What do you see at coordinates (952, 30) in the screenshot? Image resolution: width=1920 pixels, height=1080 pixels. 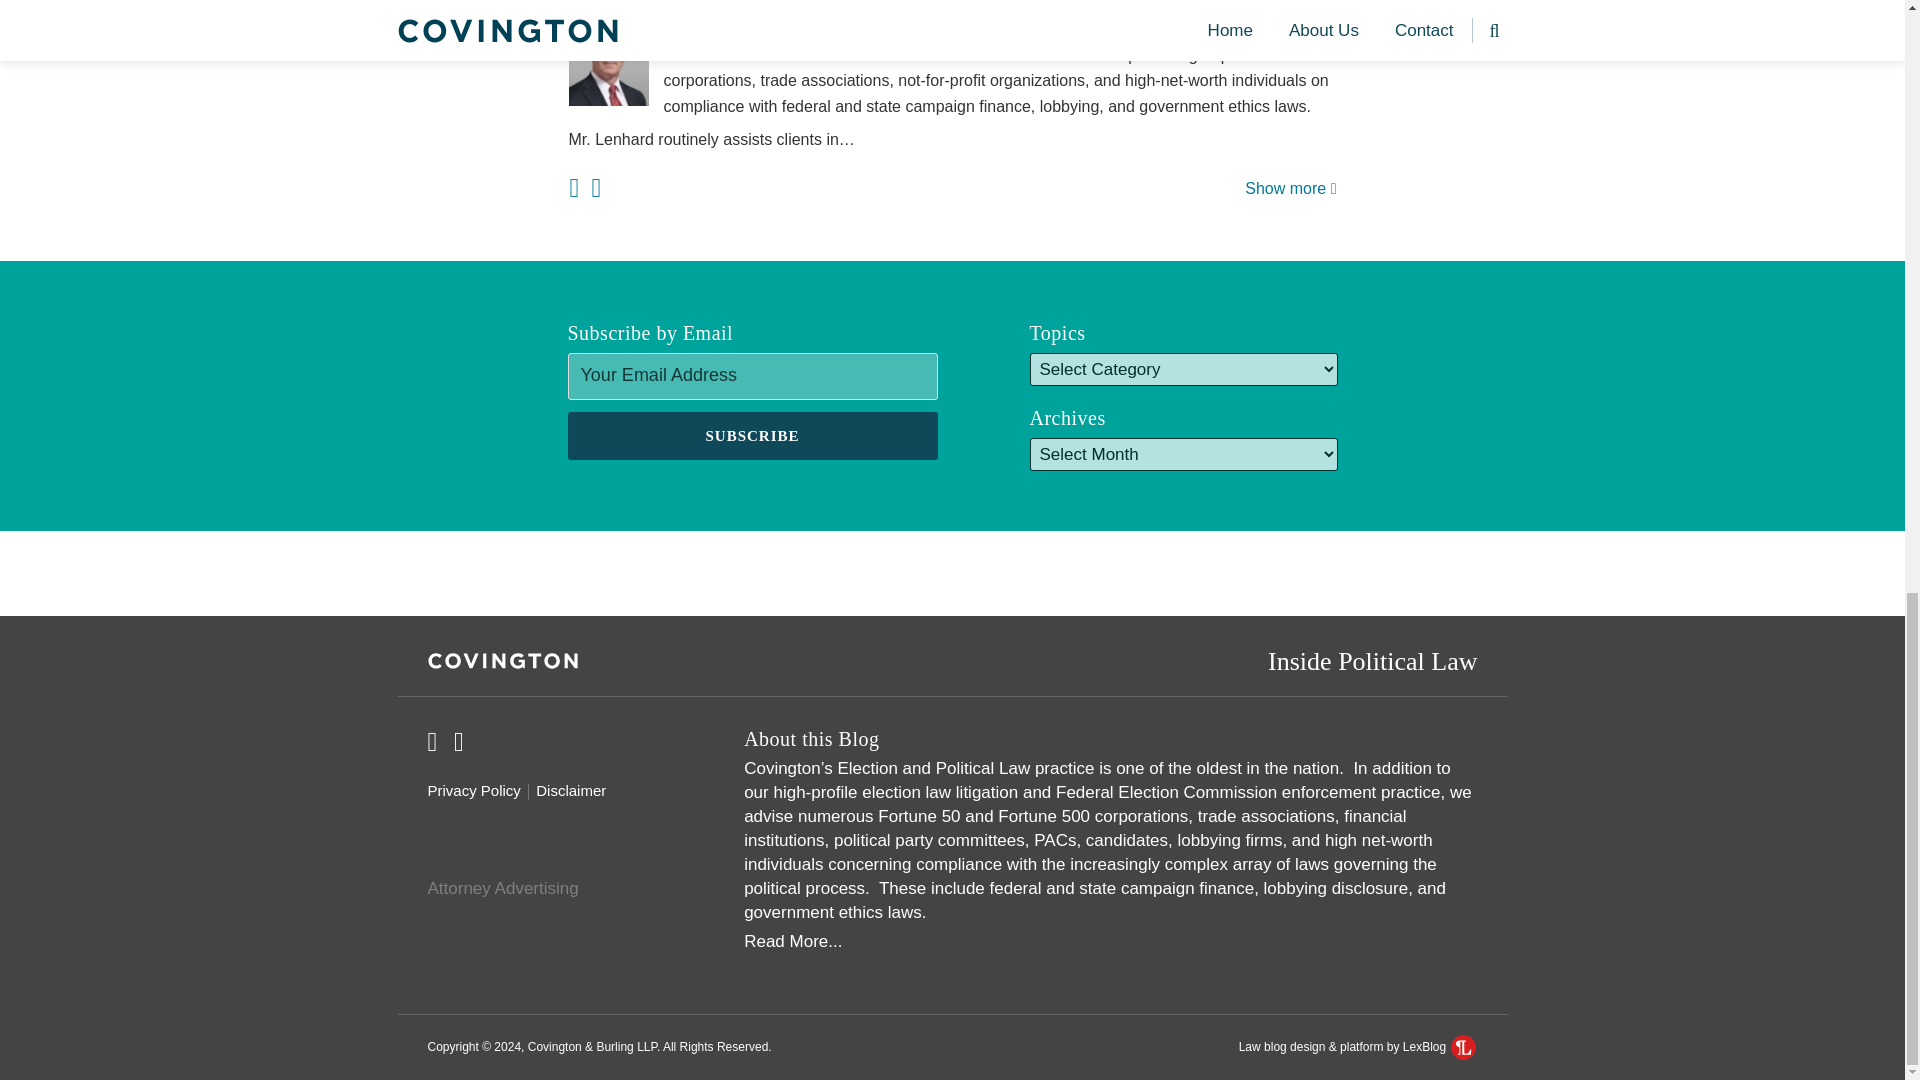 I see `Robert Lenhard` at bounding box center [952, 30].